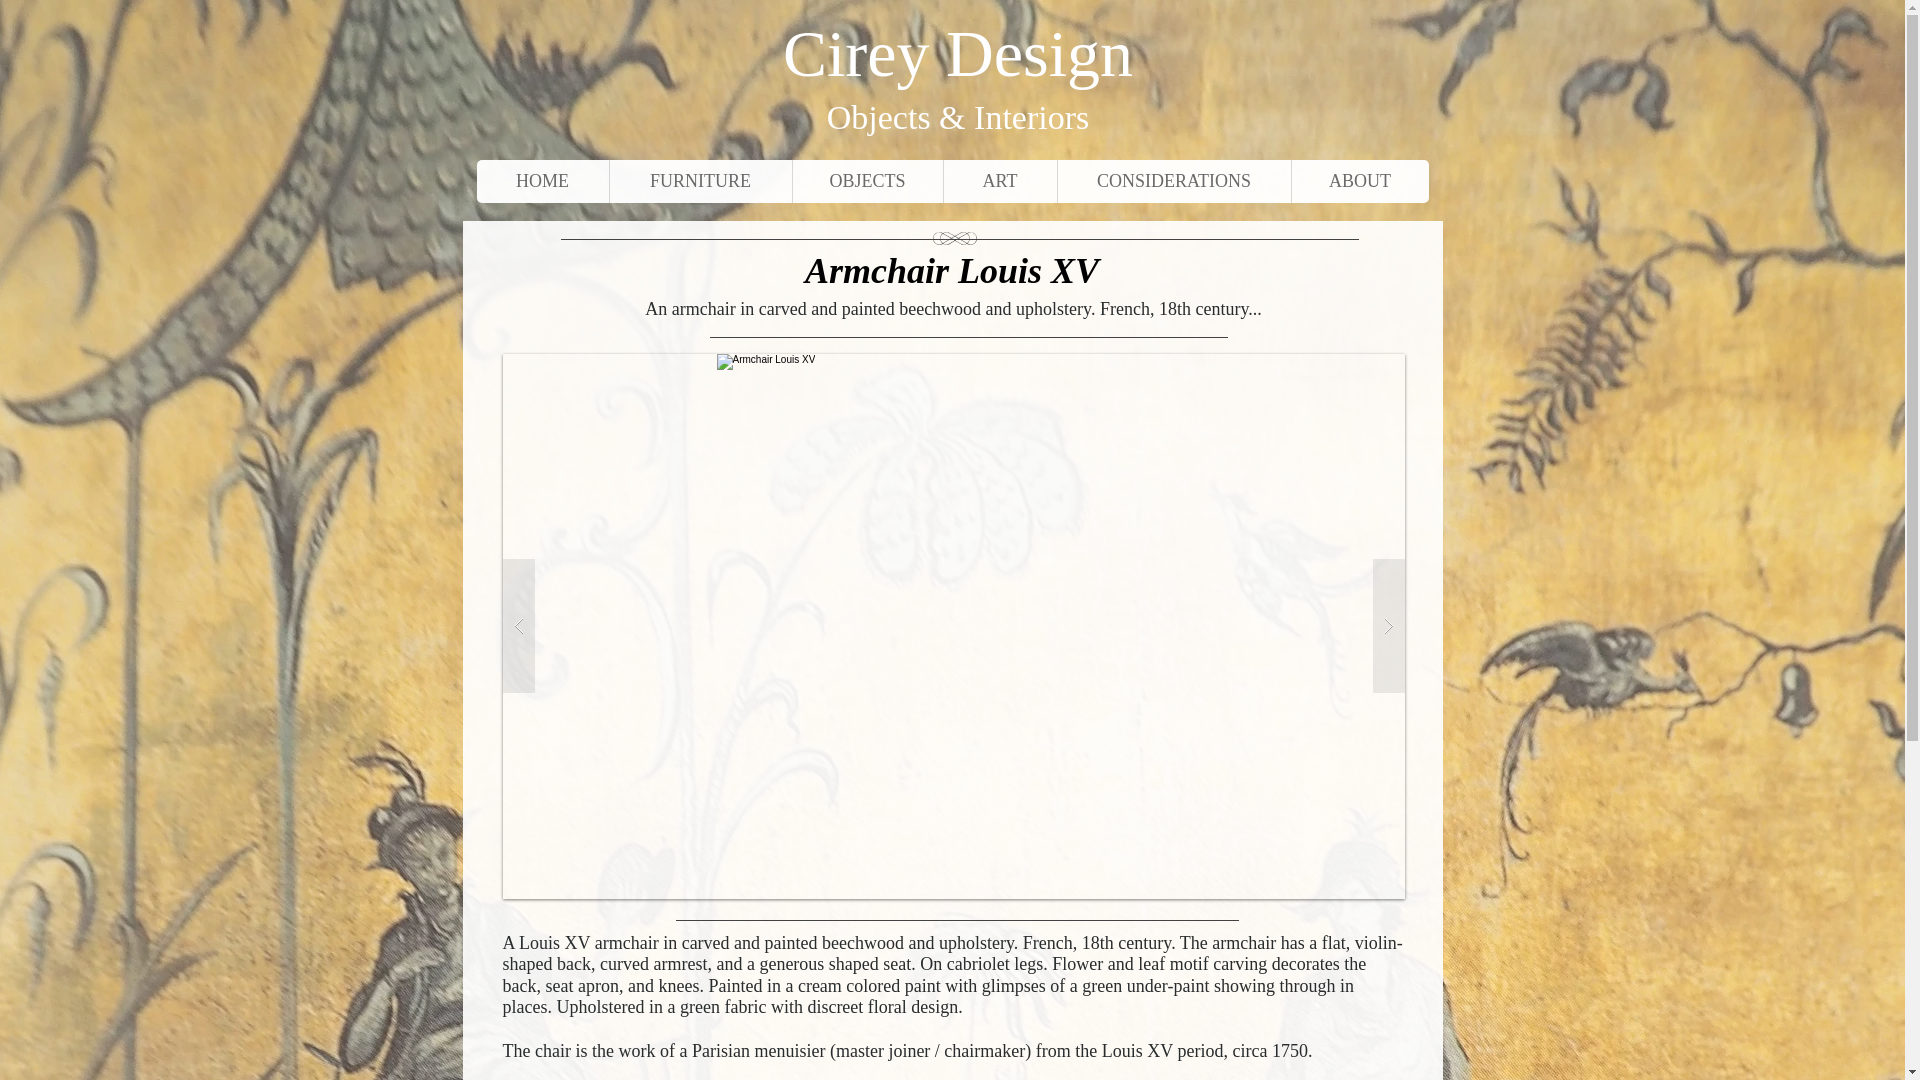  I want to click on CONSIDERATIONS, so click(1173, 181).